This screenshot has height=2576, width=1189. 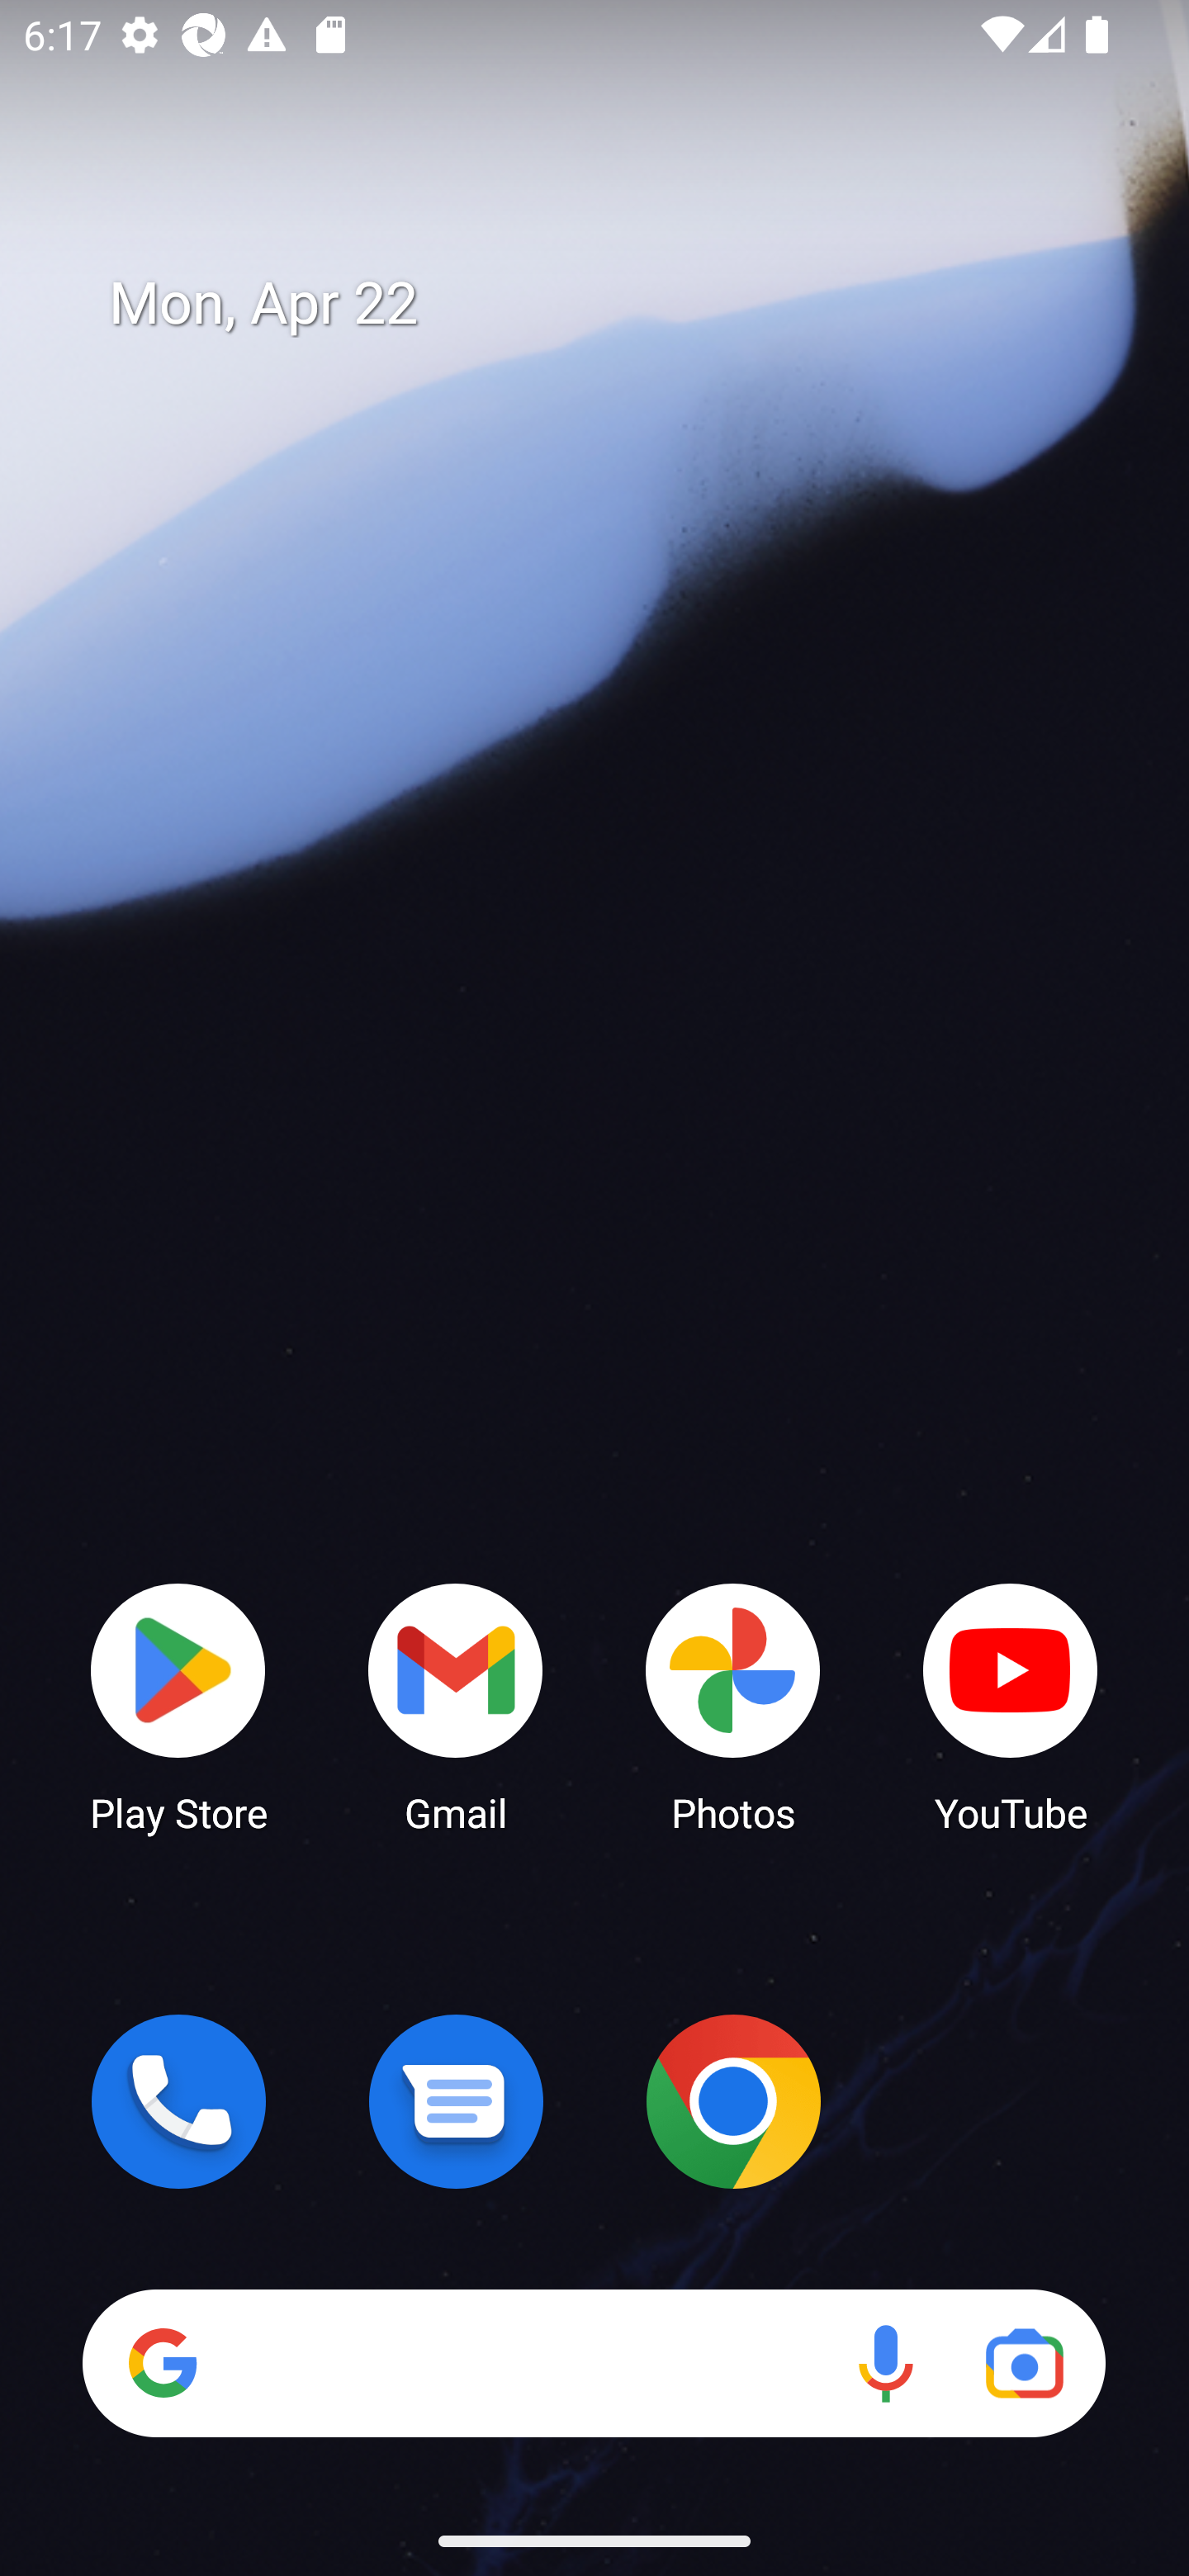 I want to click on Messages, so click(x=456, y=2101).